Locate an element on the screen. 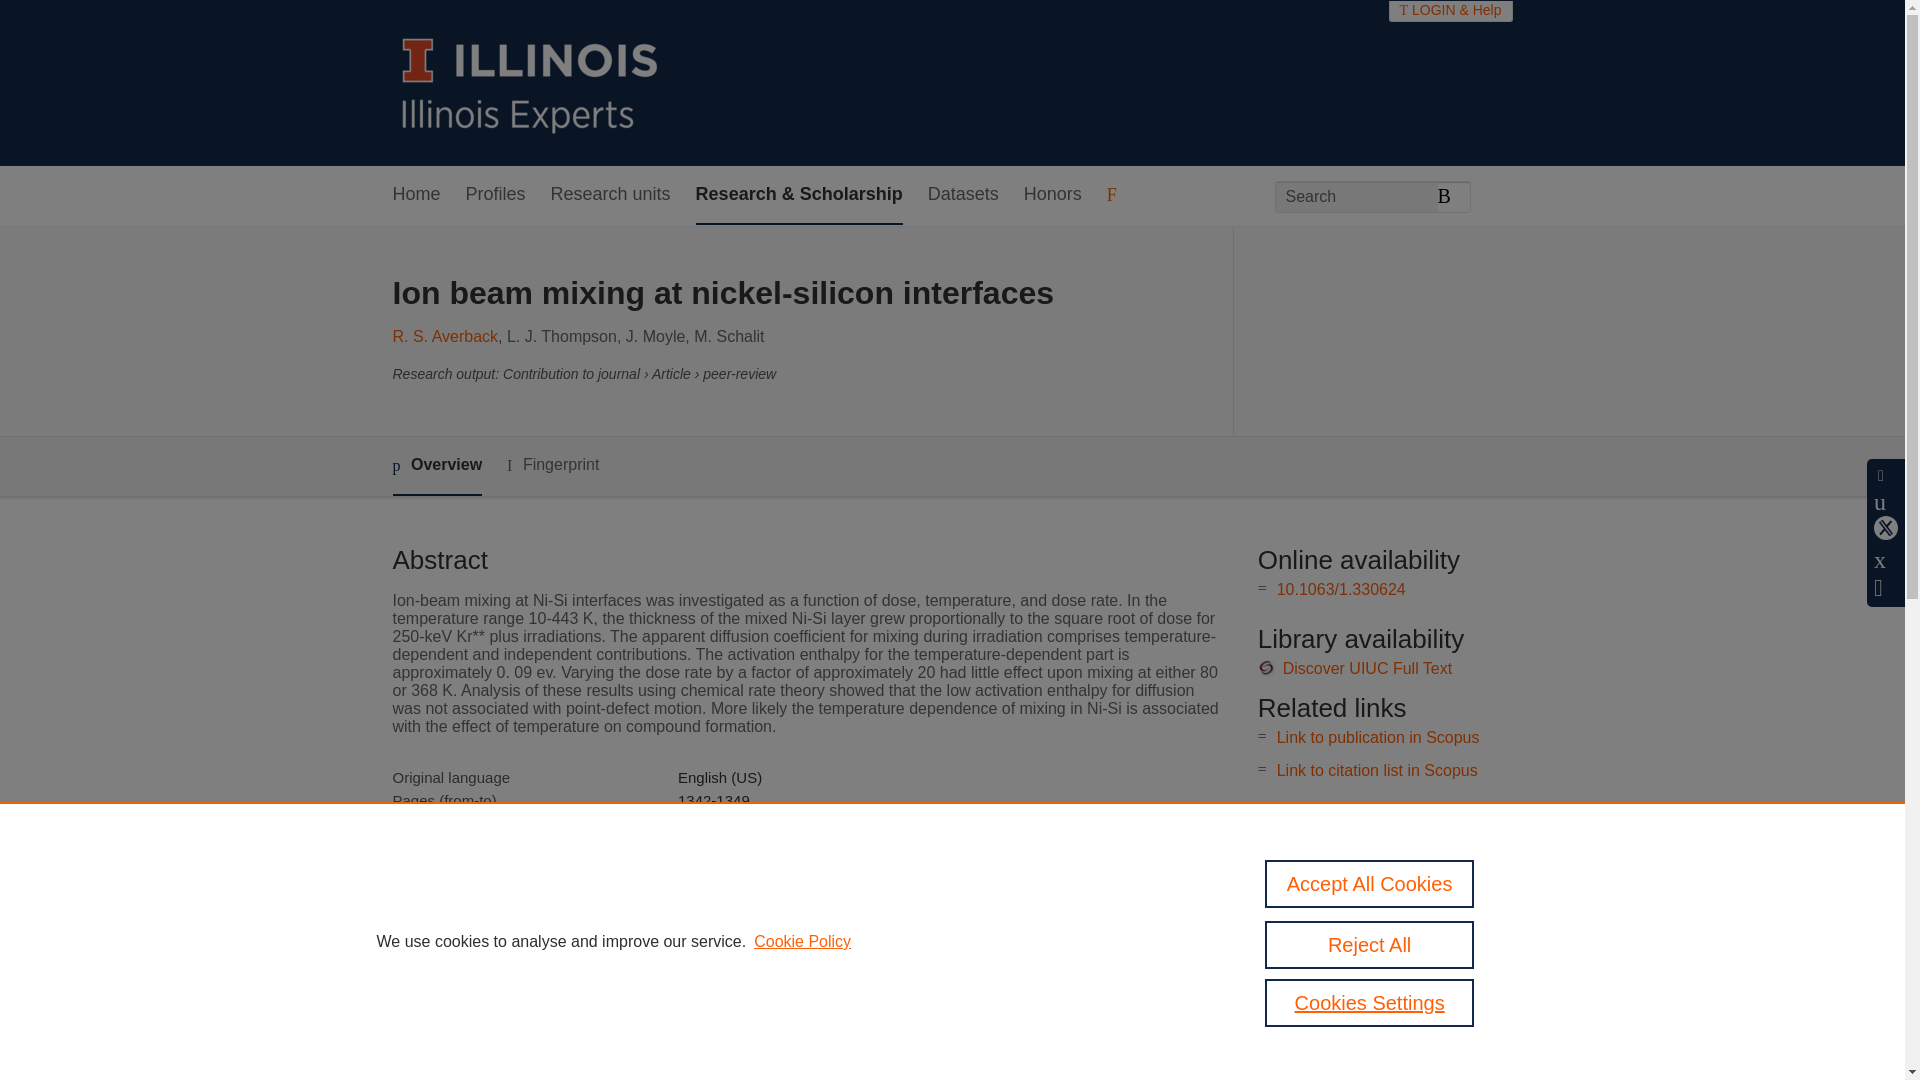  Profiles is located at coordinates (496, 195).